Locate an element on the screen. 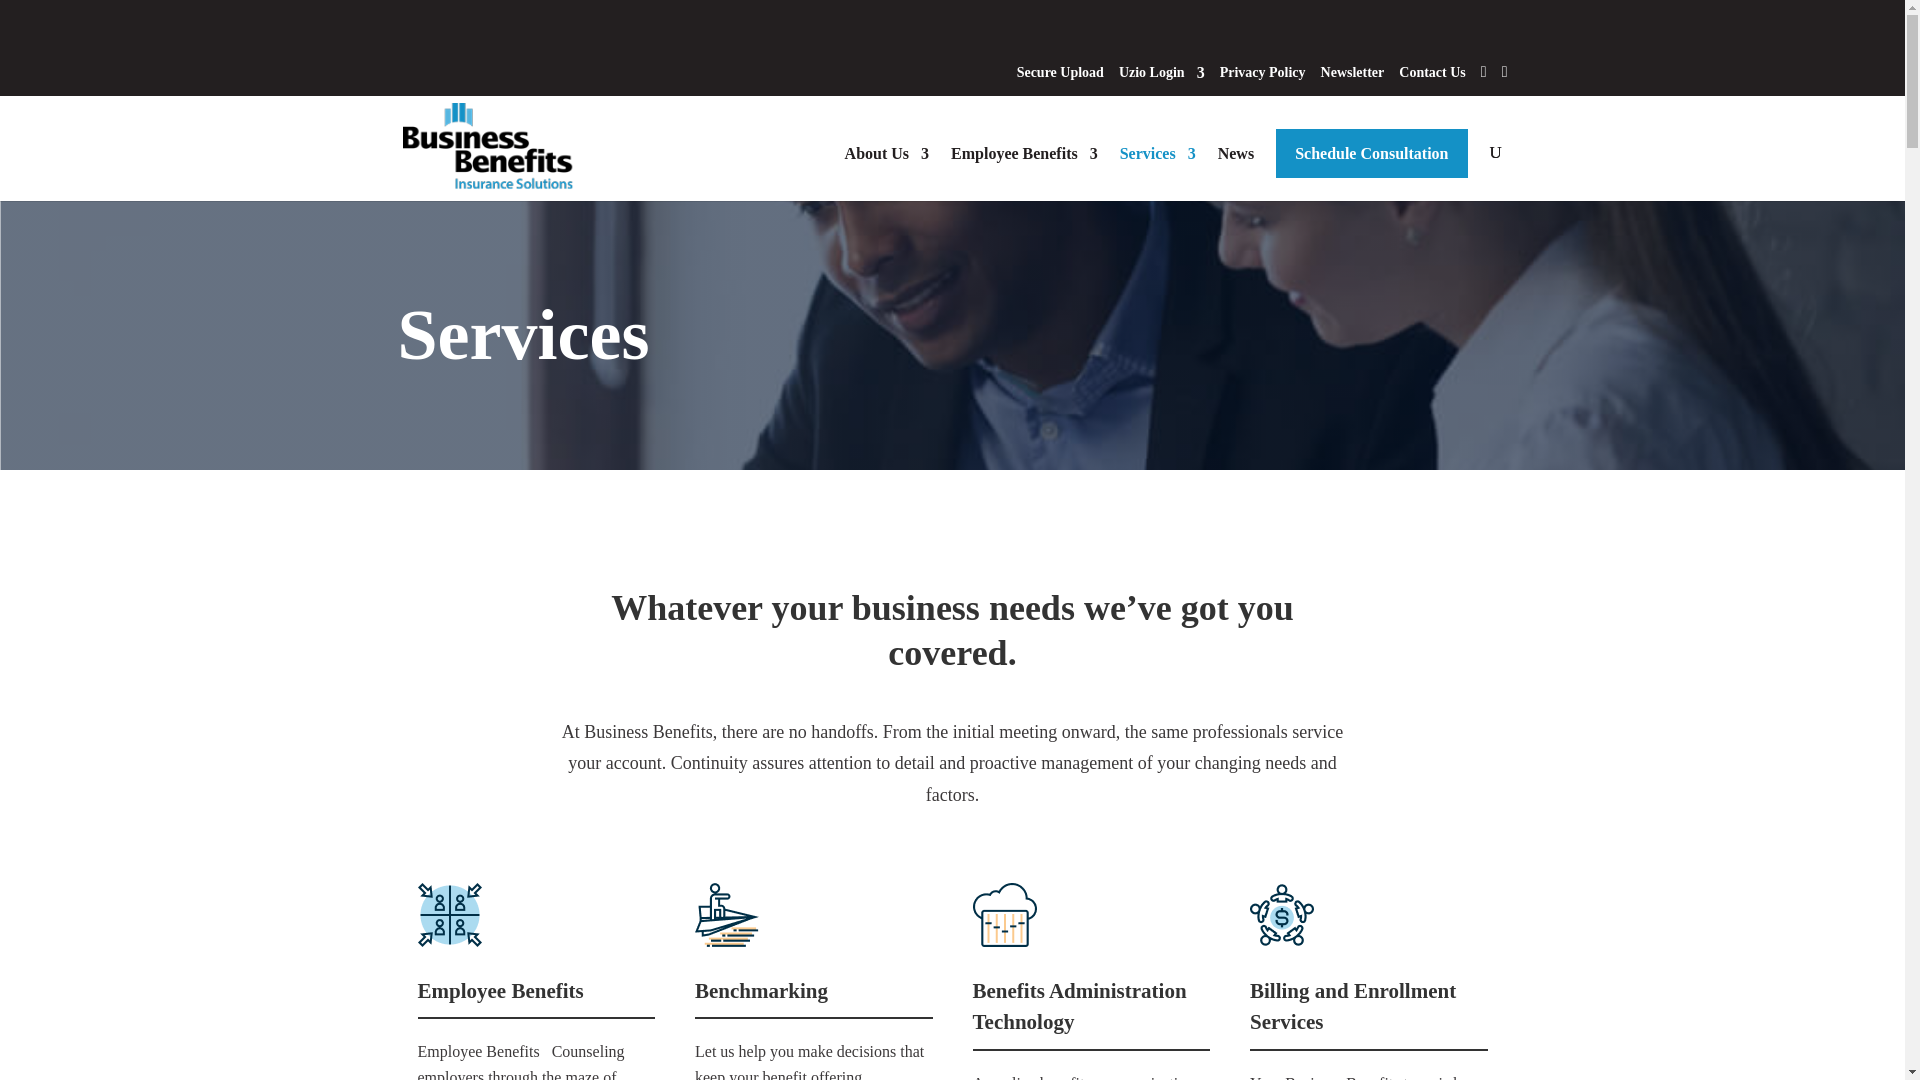 This screenshot has width=1920, height=1080. About Us is located at coordinates (886, 170).